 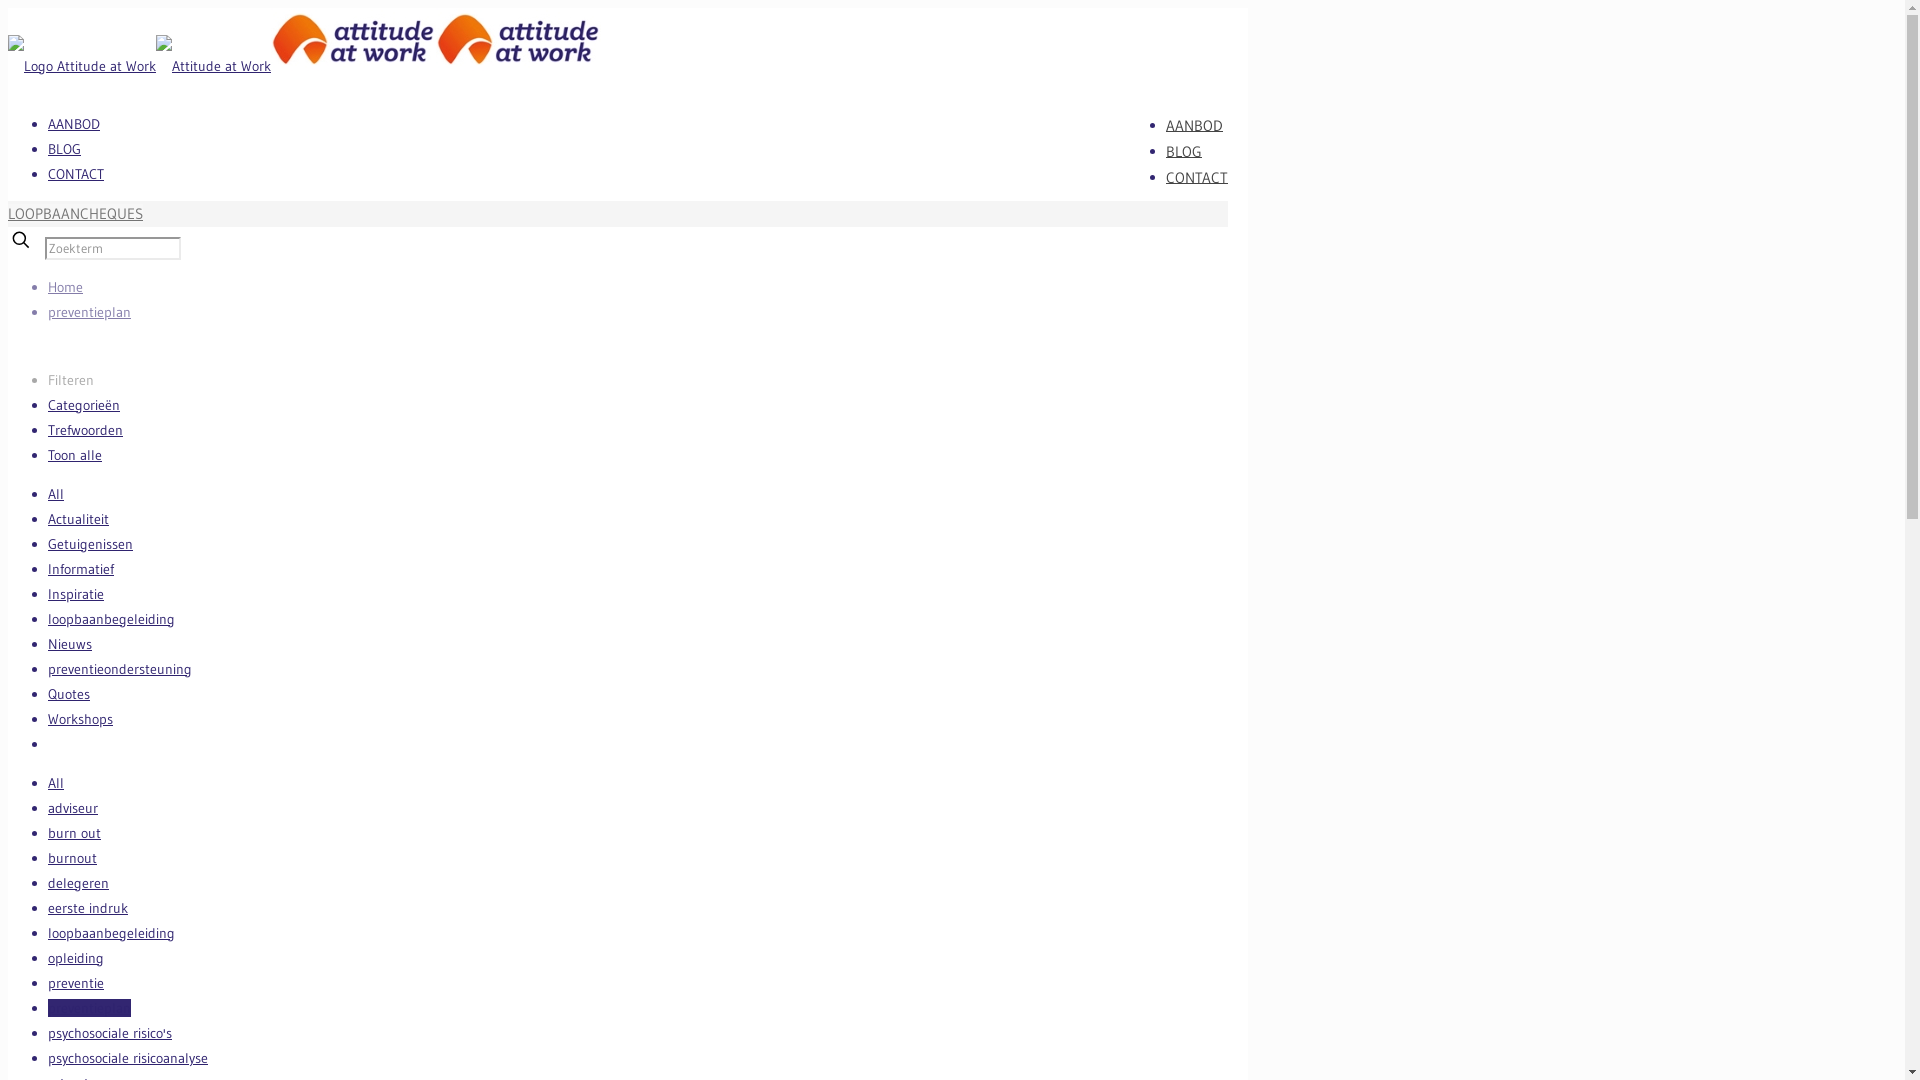 What do you see at coordinates (72, 858) in the screenshot?
I see `burnout` at bounding box center [72, 858].